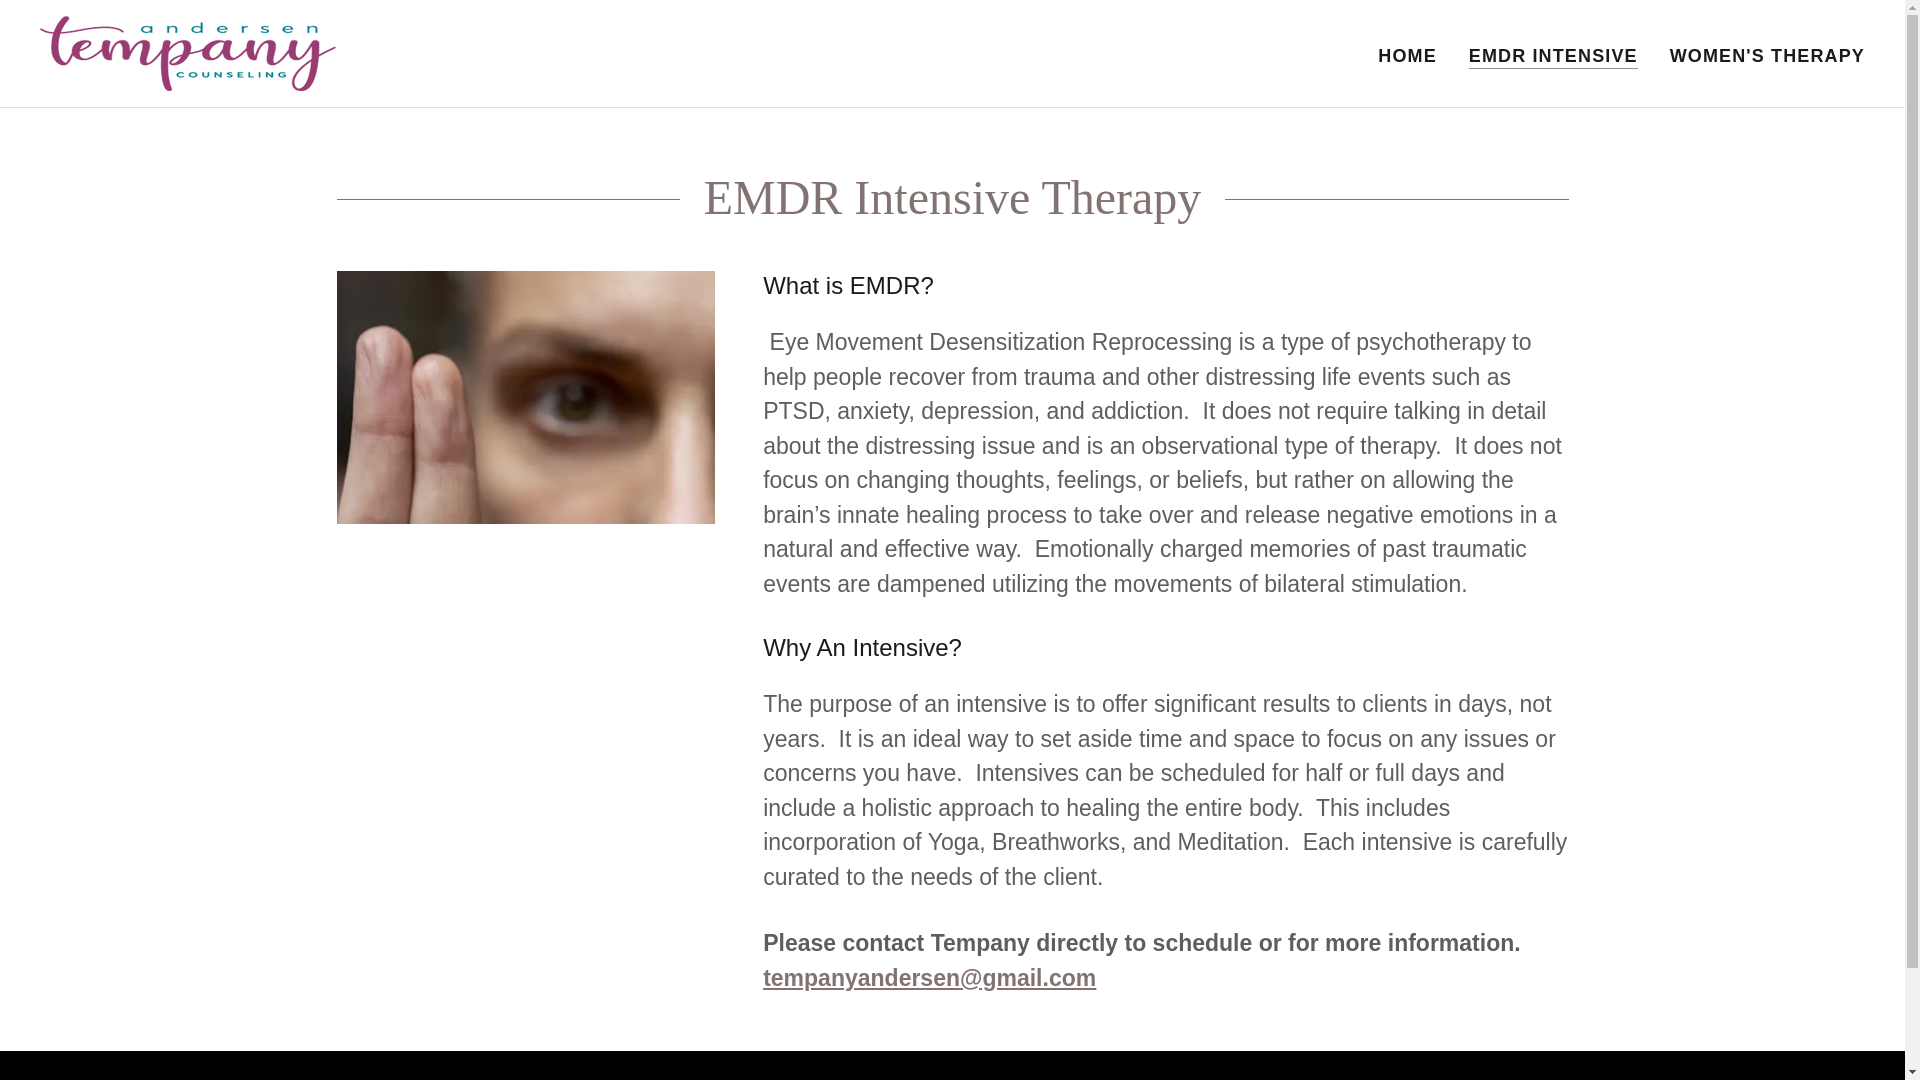  What do you see at coordinates (1767, 56) in the screenshot?
I see `WOMEN'S THERAPY` at bounding box center [1767, 56].